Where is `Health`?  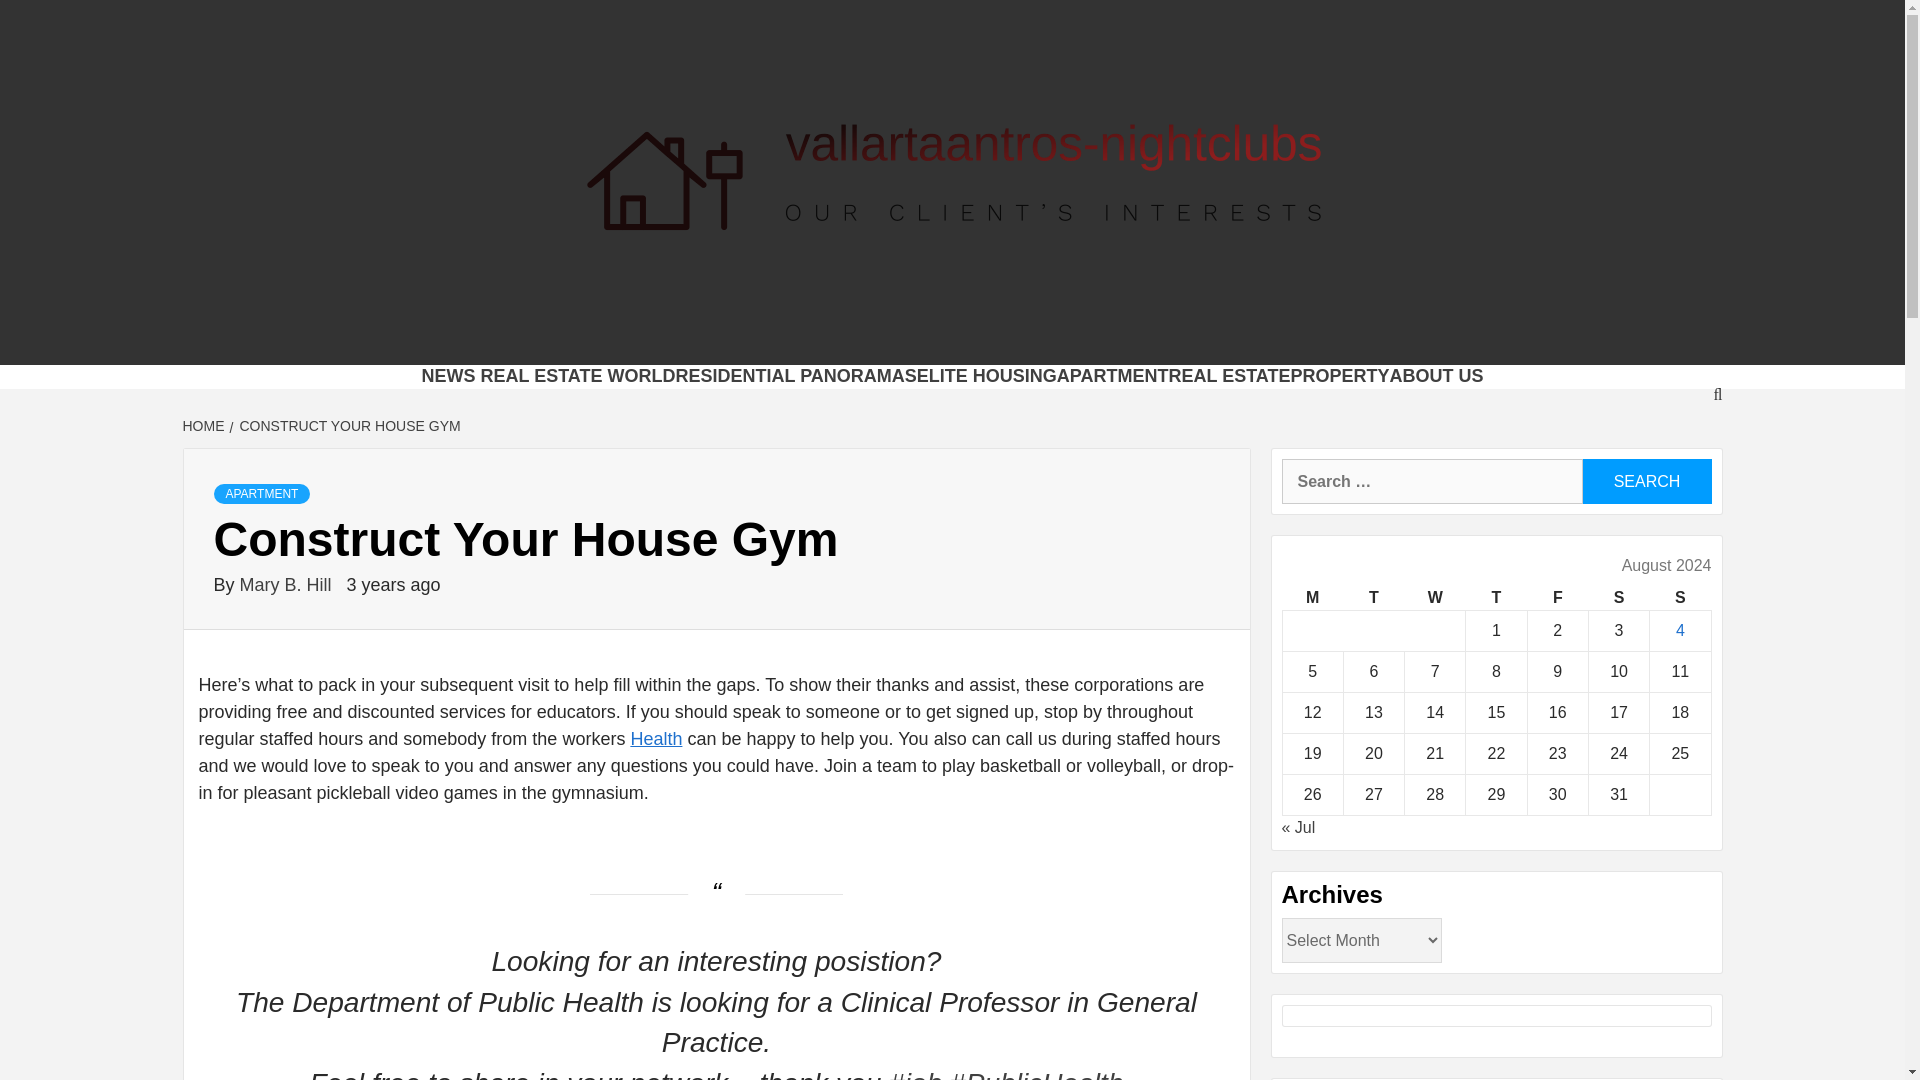 Health is located at coordinates (655, 739).